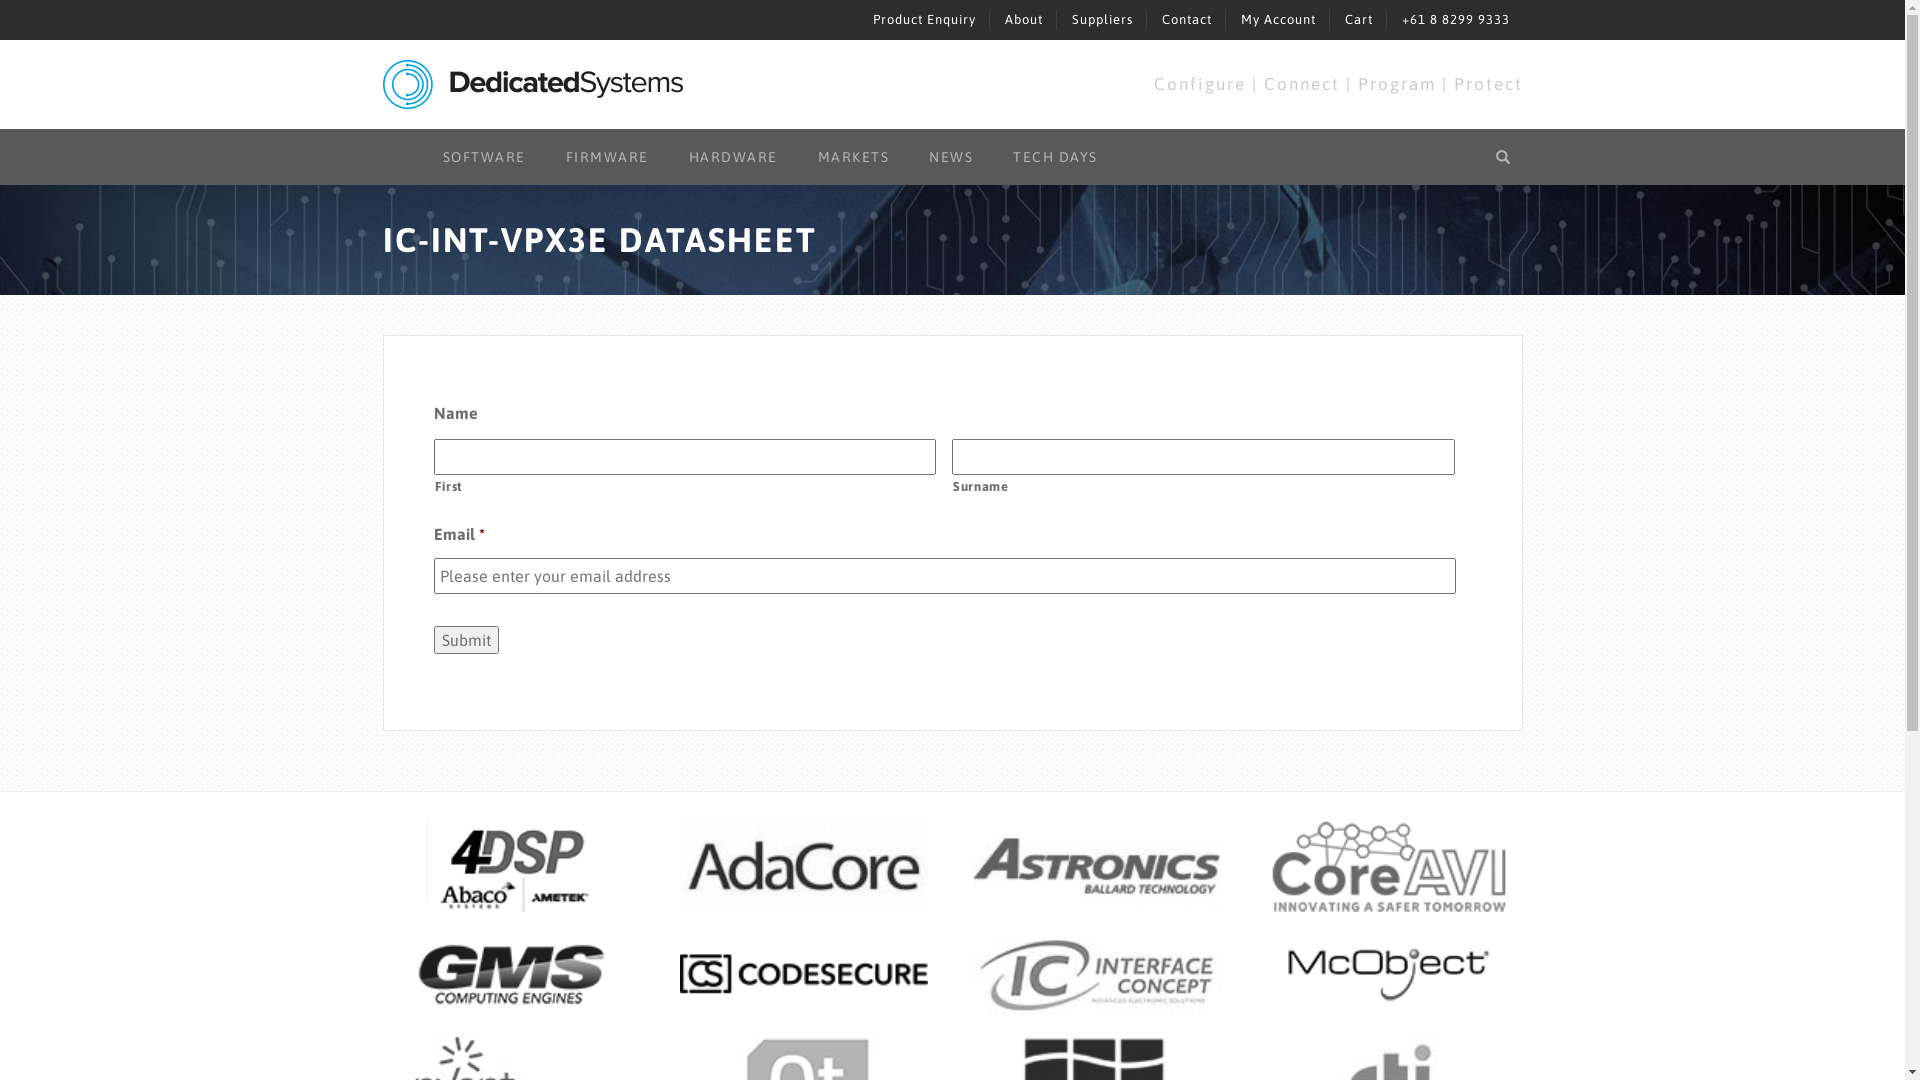  Describe the element at coordinates (732, 157) in the screenshot. I see `HARDWARE` at that location.